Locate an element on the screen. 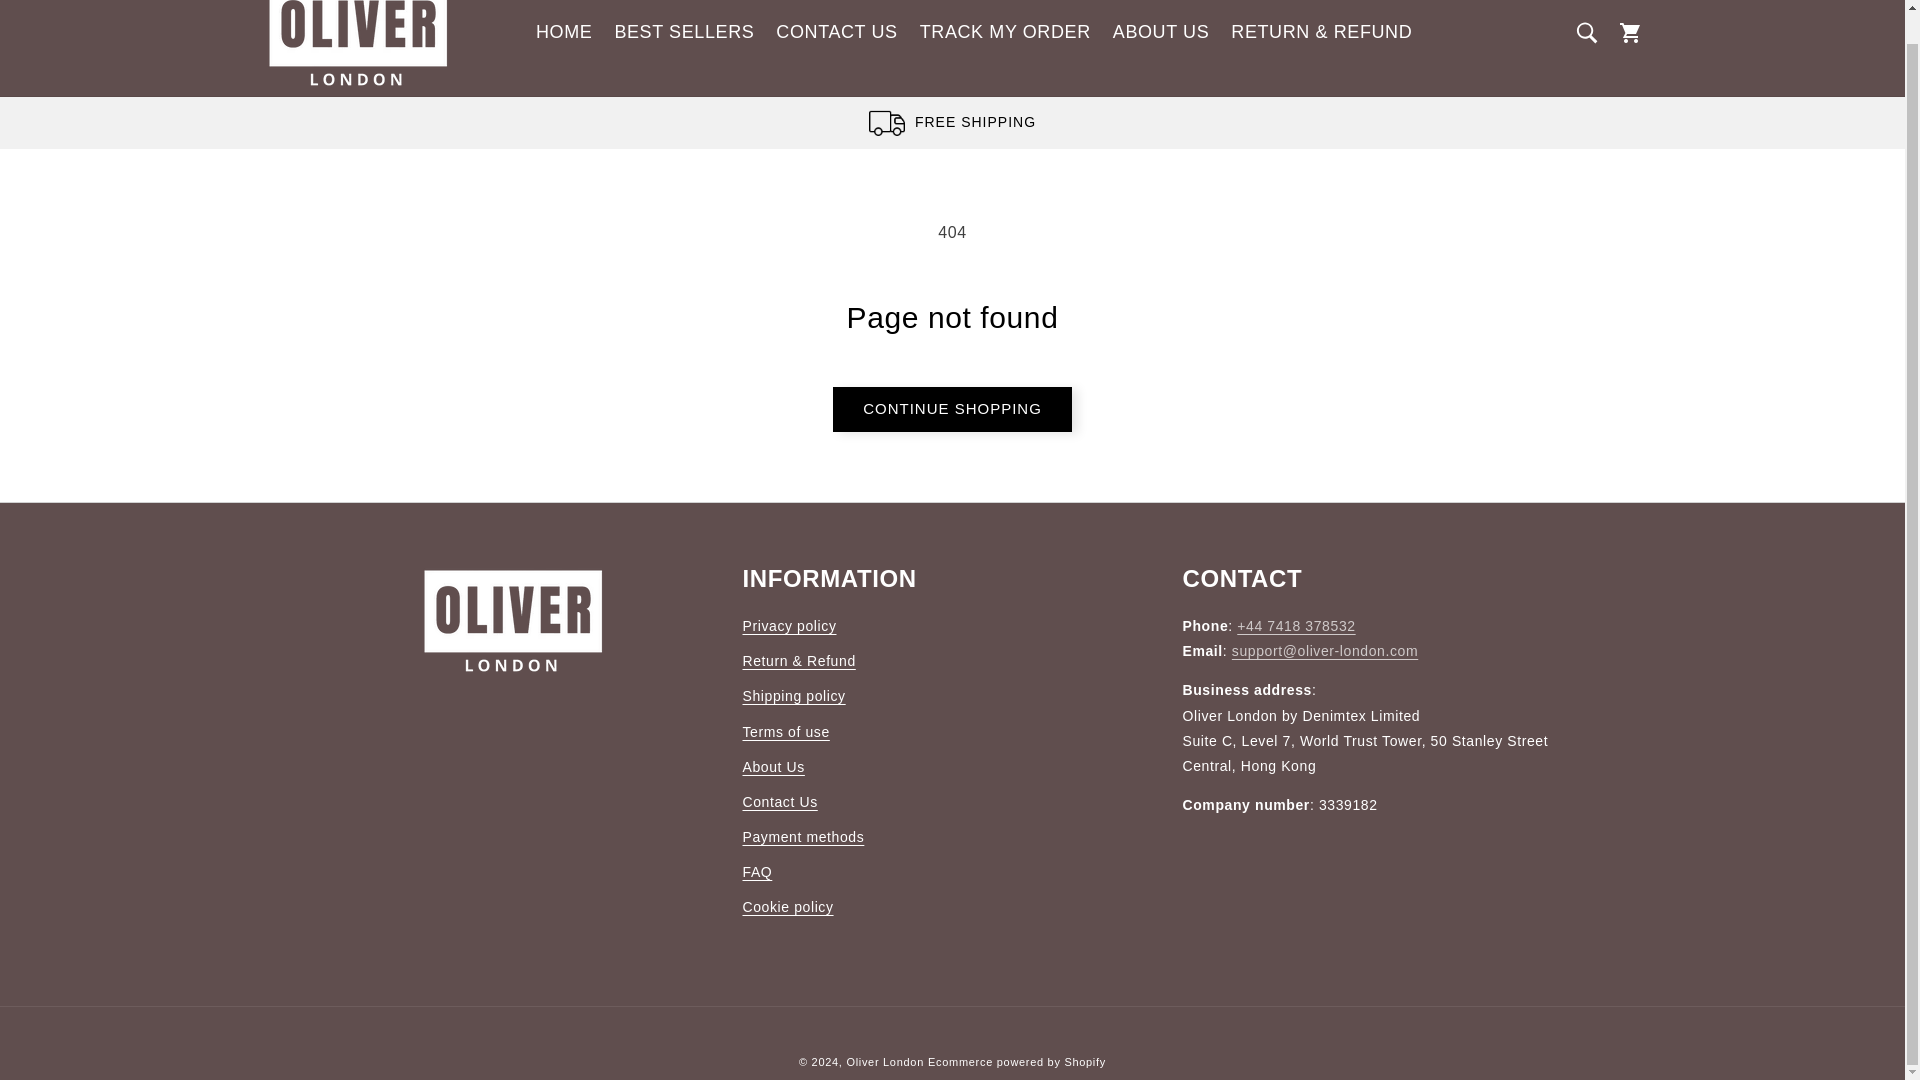  TRACK MY ORDER is located at coordinates (1005, 32).